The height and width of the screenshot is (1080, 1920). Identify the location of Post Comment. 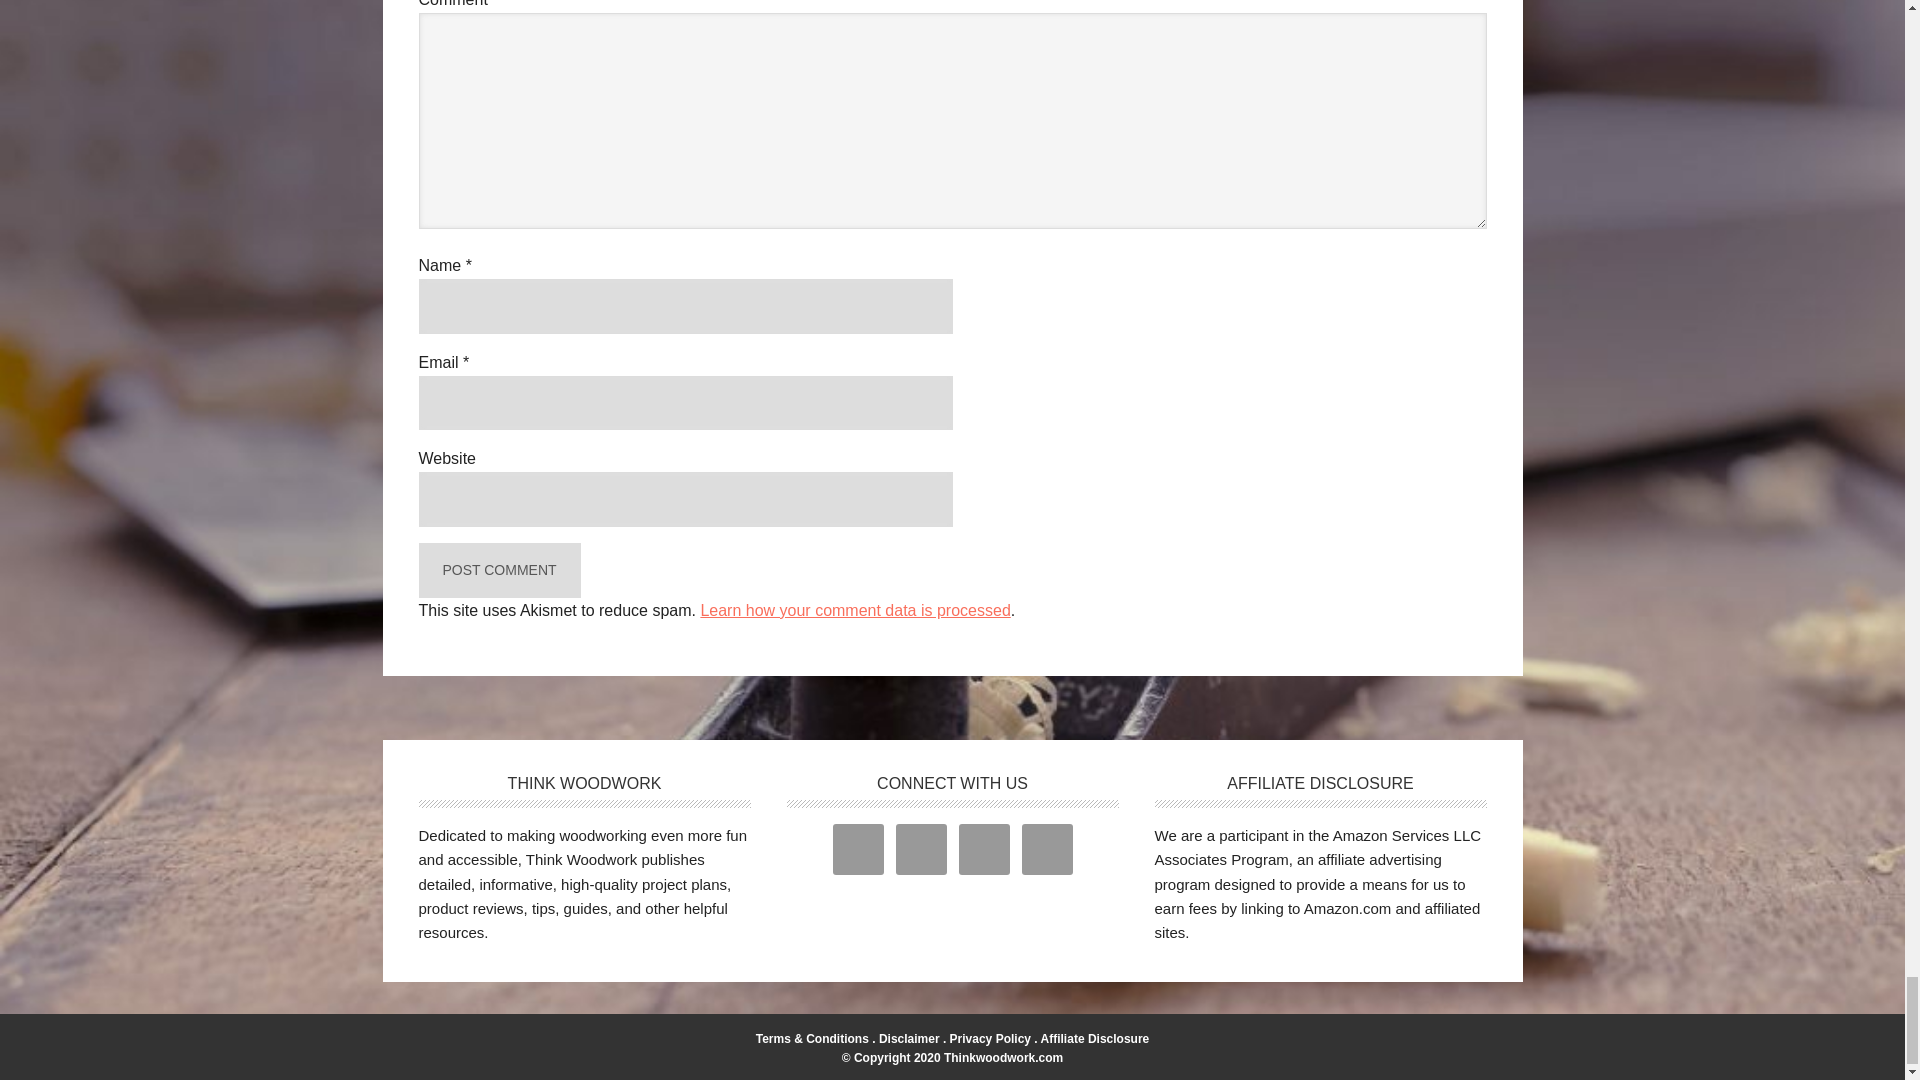
(498, 570).